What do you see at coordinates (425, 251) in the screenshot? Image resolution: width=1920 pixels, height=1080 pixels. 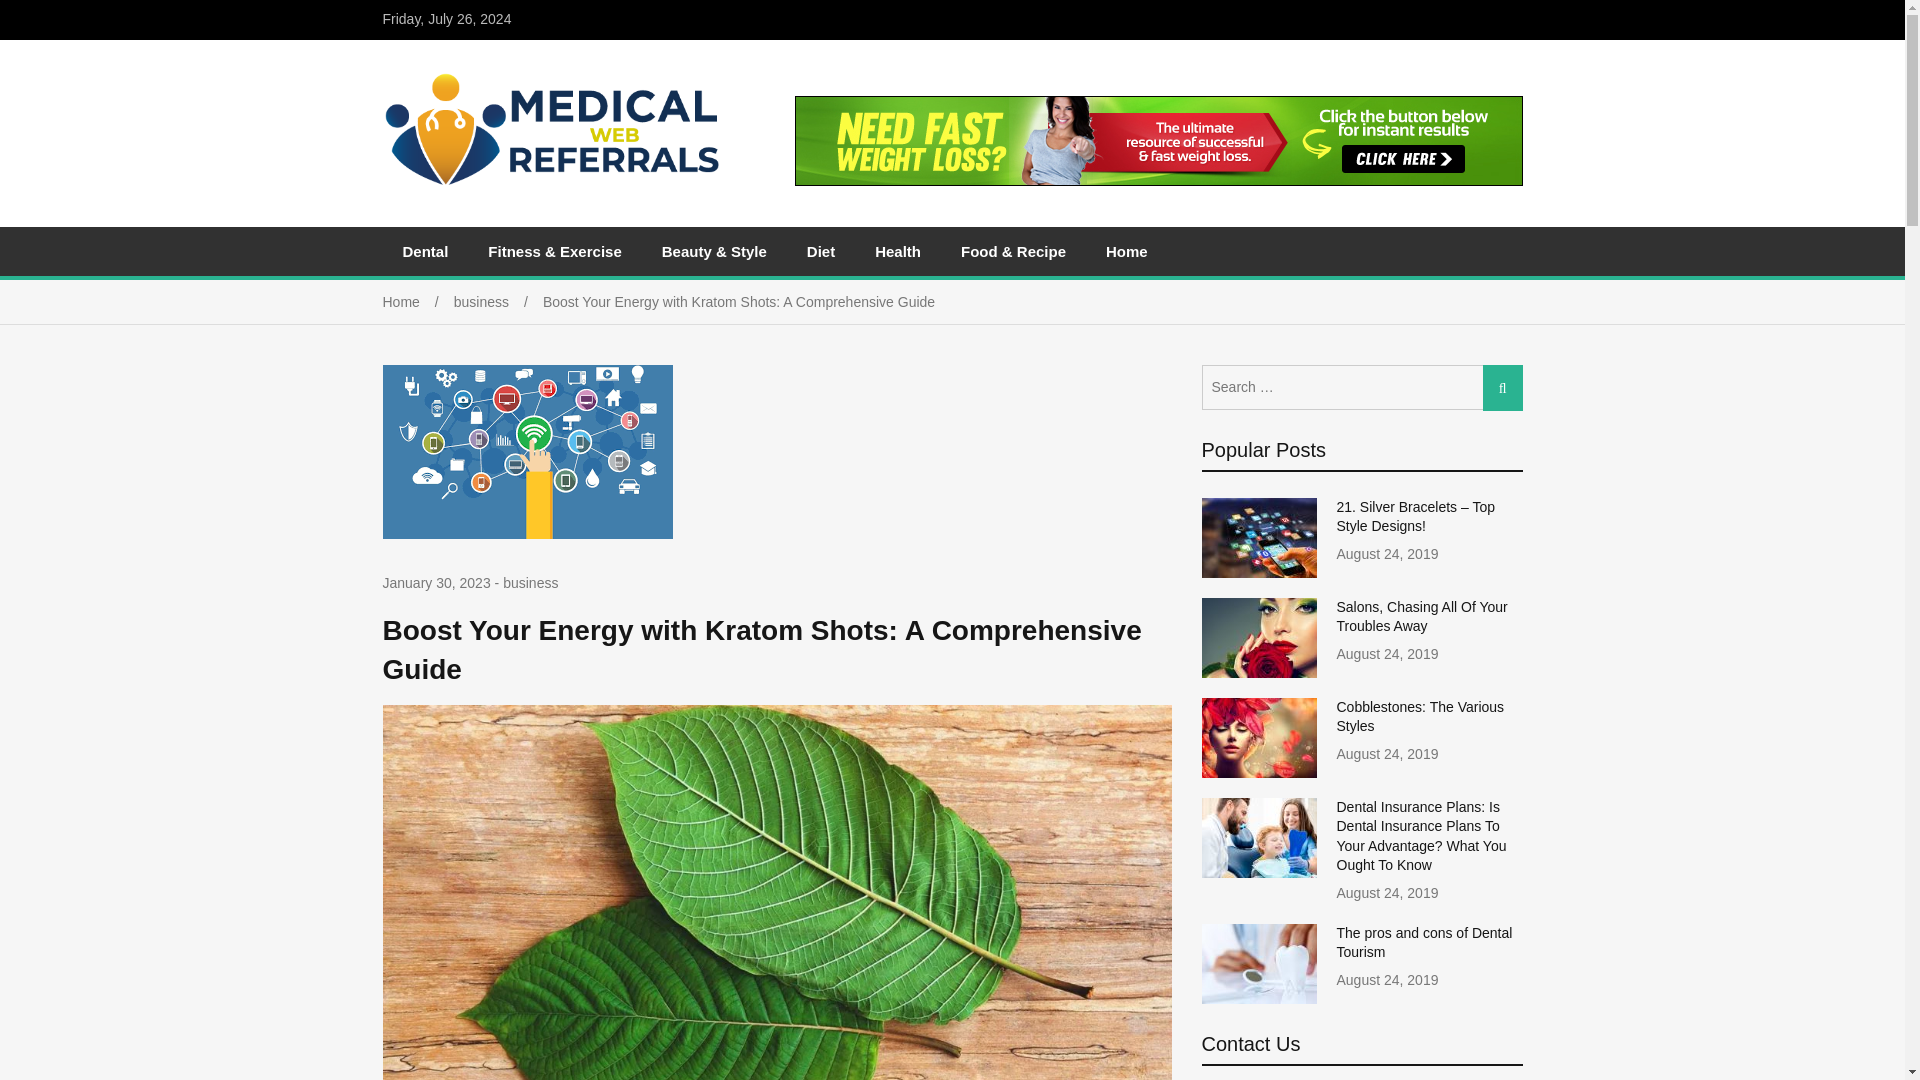 I see `Dental` at bounding box center [425, 251].